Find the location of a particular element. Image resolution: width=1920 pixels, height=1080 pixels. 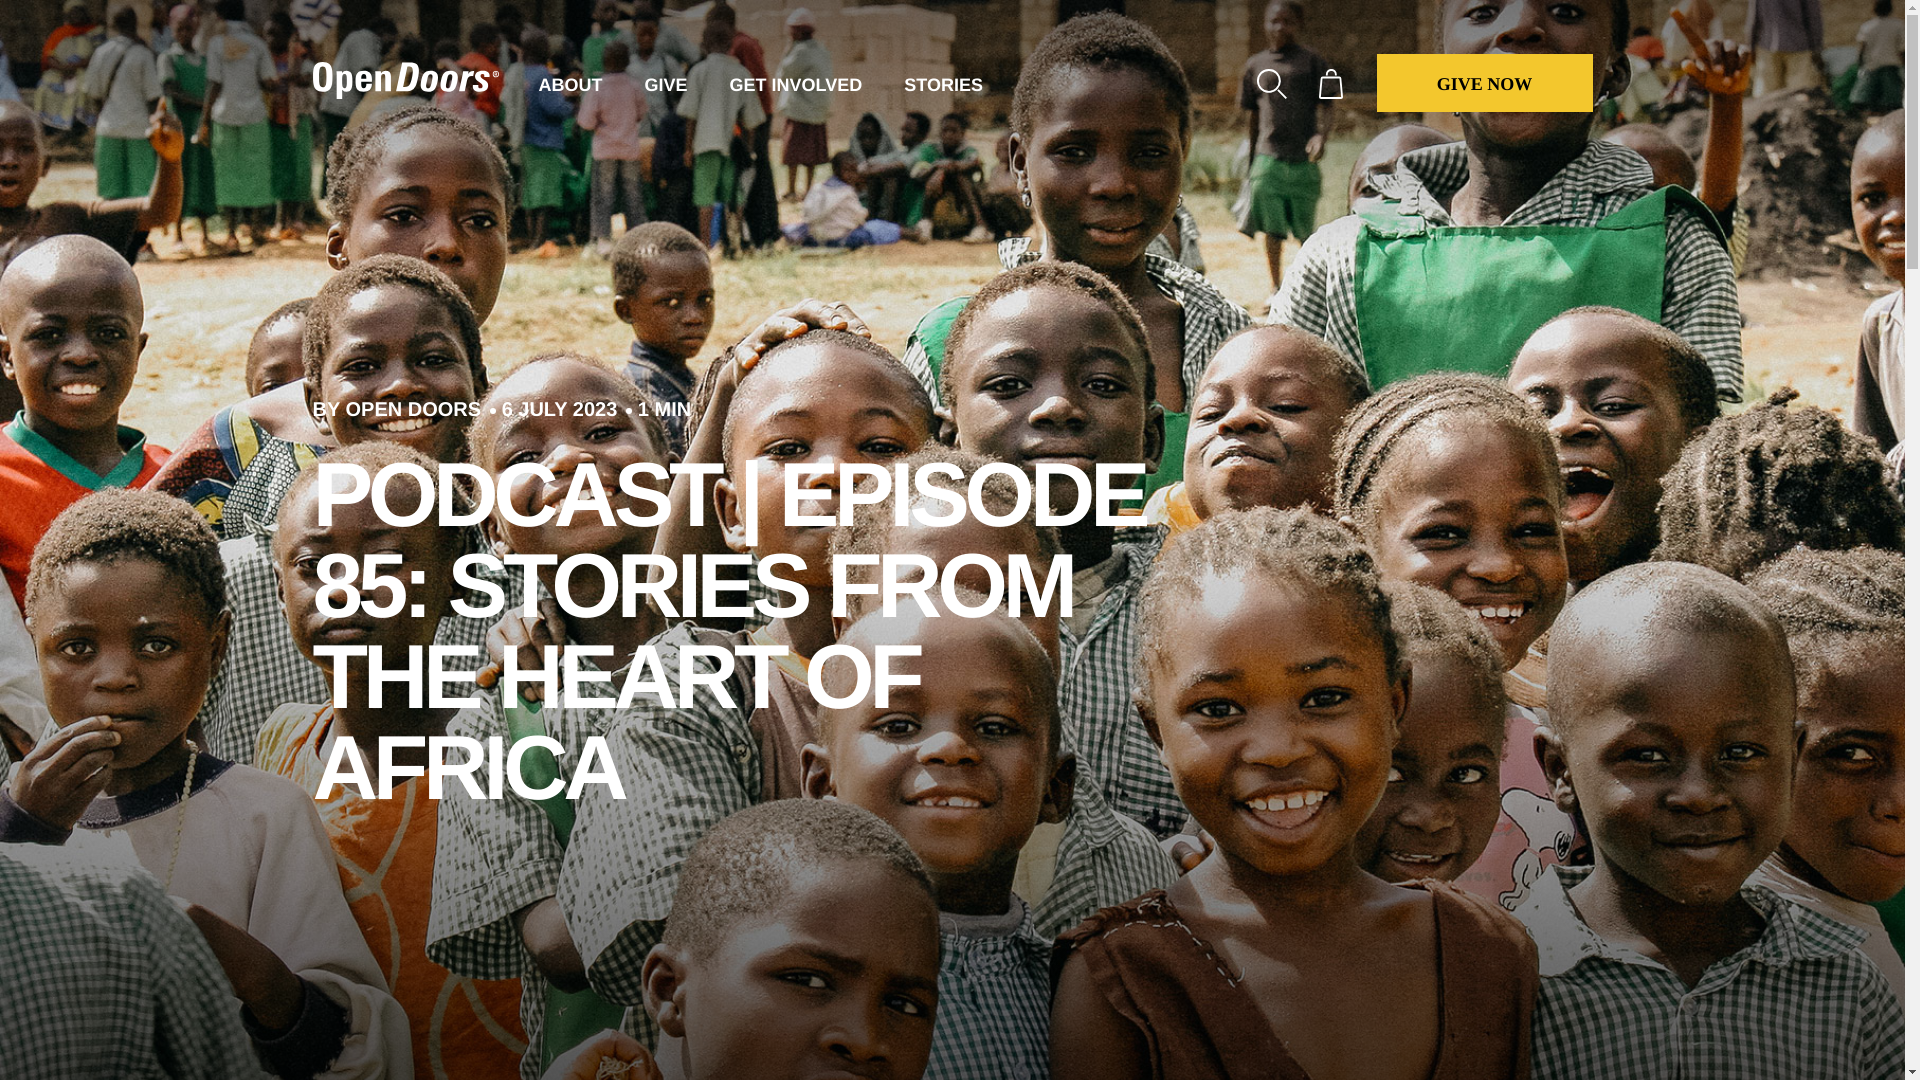

GIVE NOW is located at coordinates (1484, 83).